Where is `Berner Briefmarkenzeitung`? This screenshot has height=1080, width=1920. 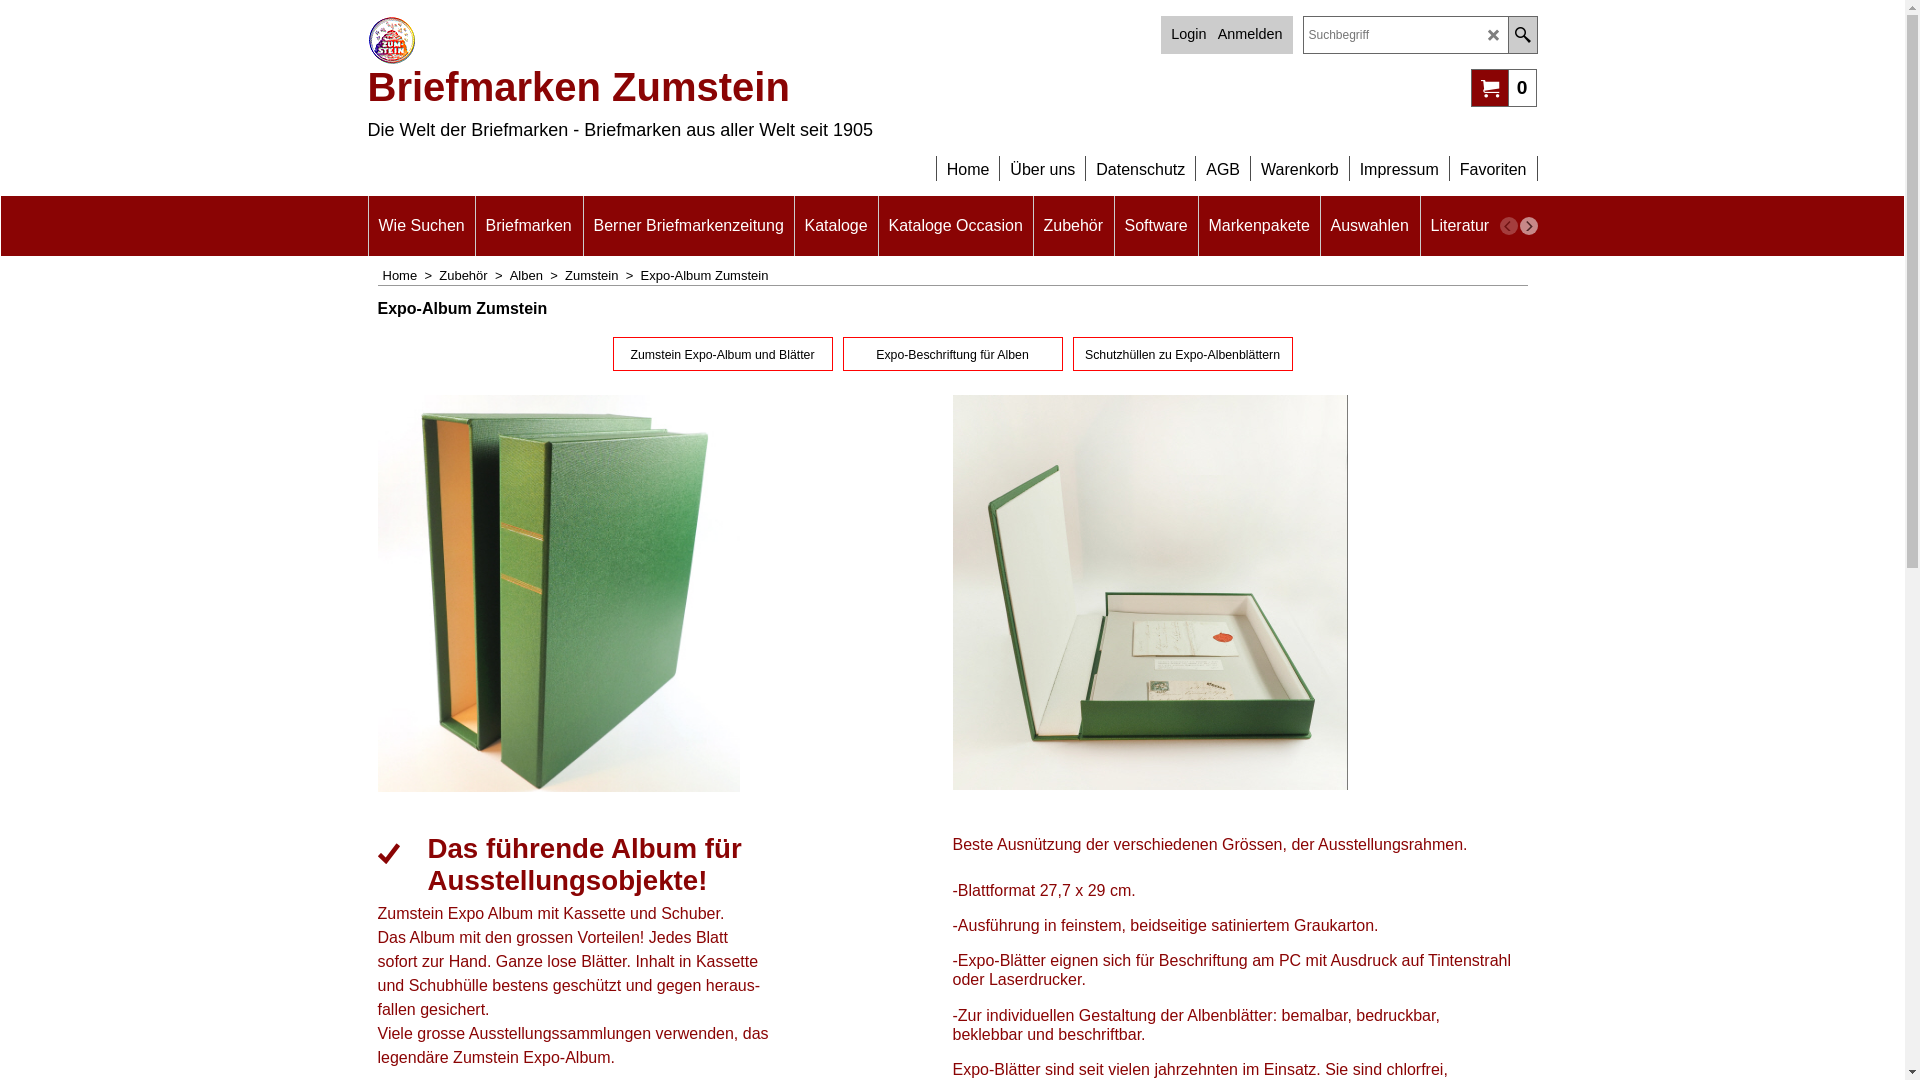
Berner Briefmarkenzeitung is located at coordinates (689, 226).